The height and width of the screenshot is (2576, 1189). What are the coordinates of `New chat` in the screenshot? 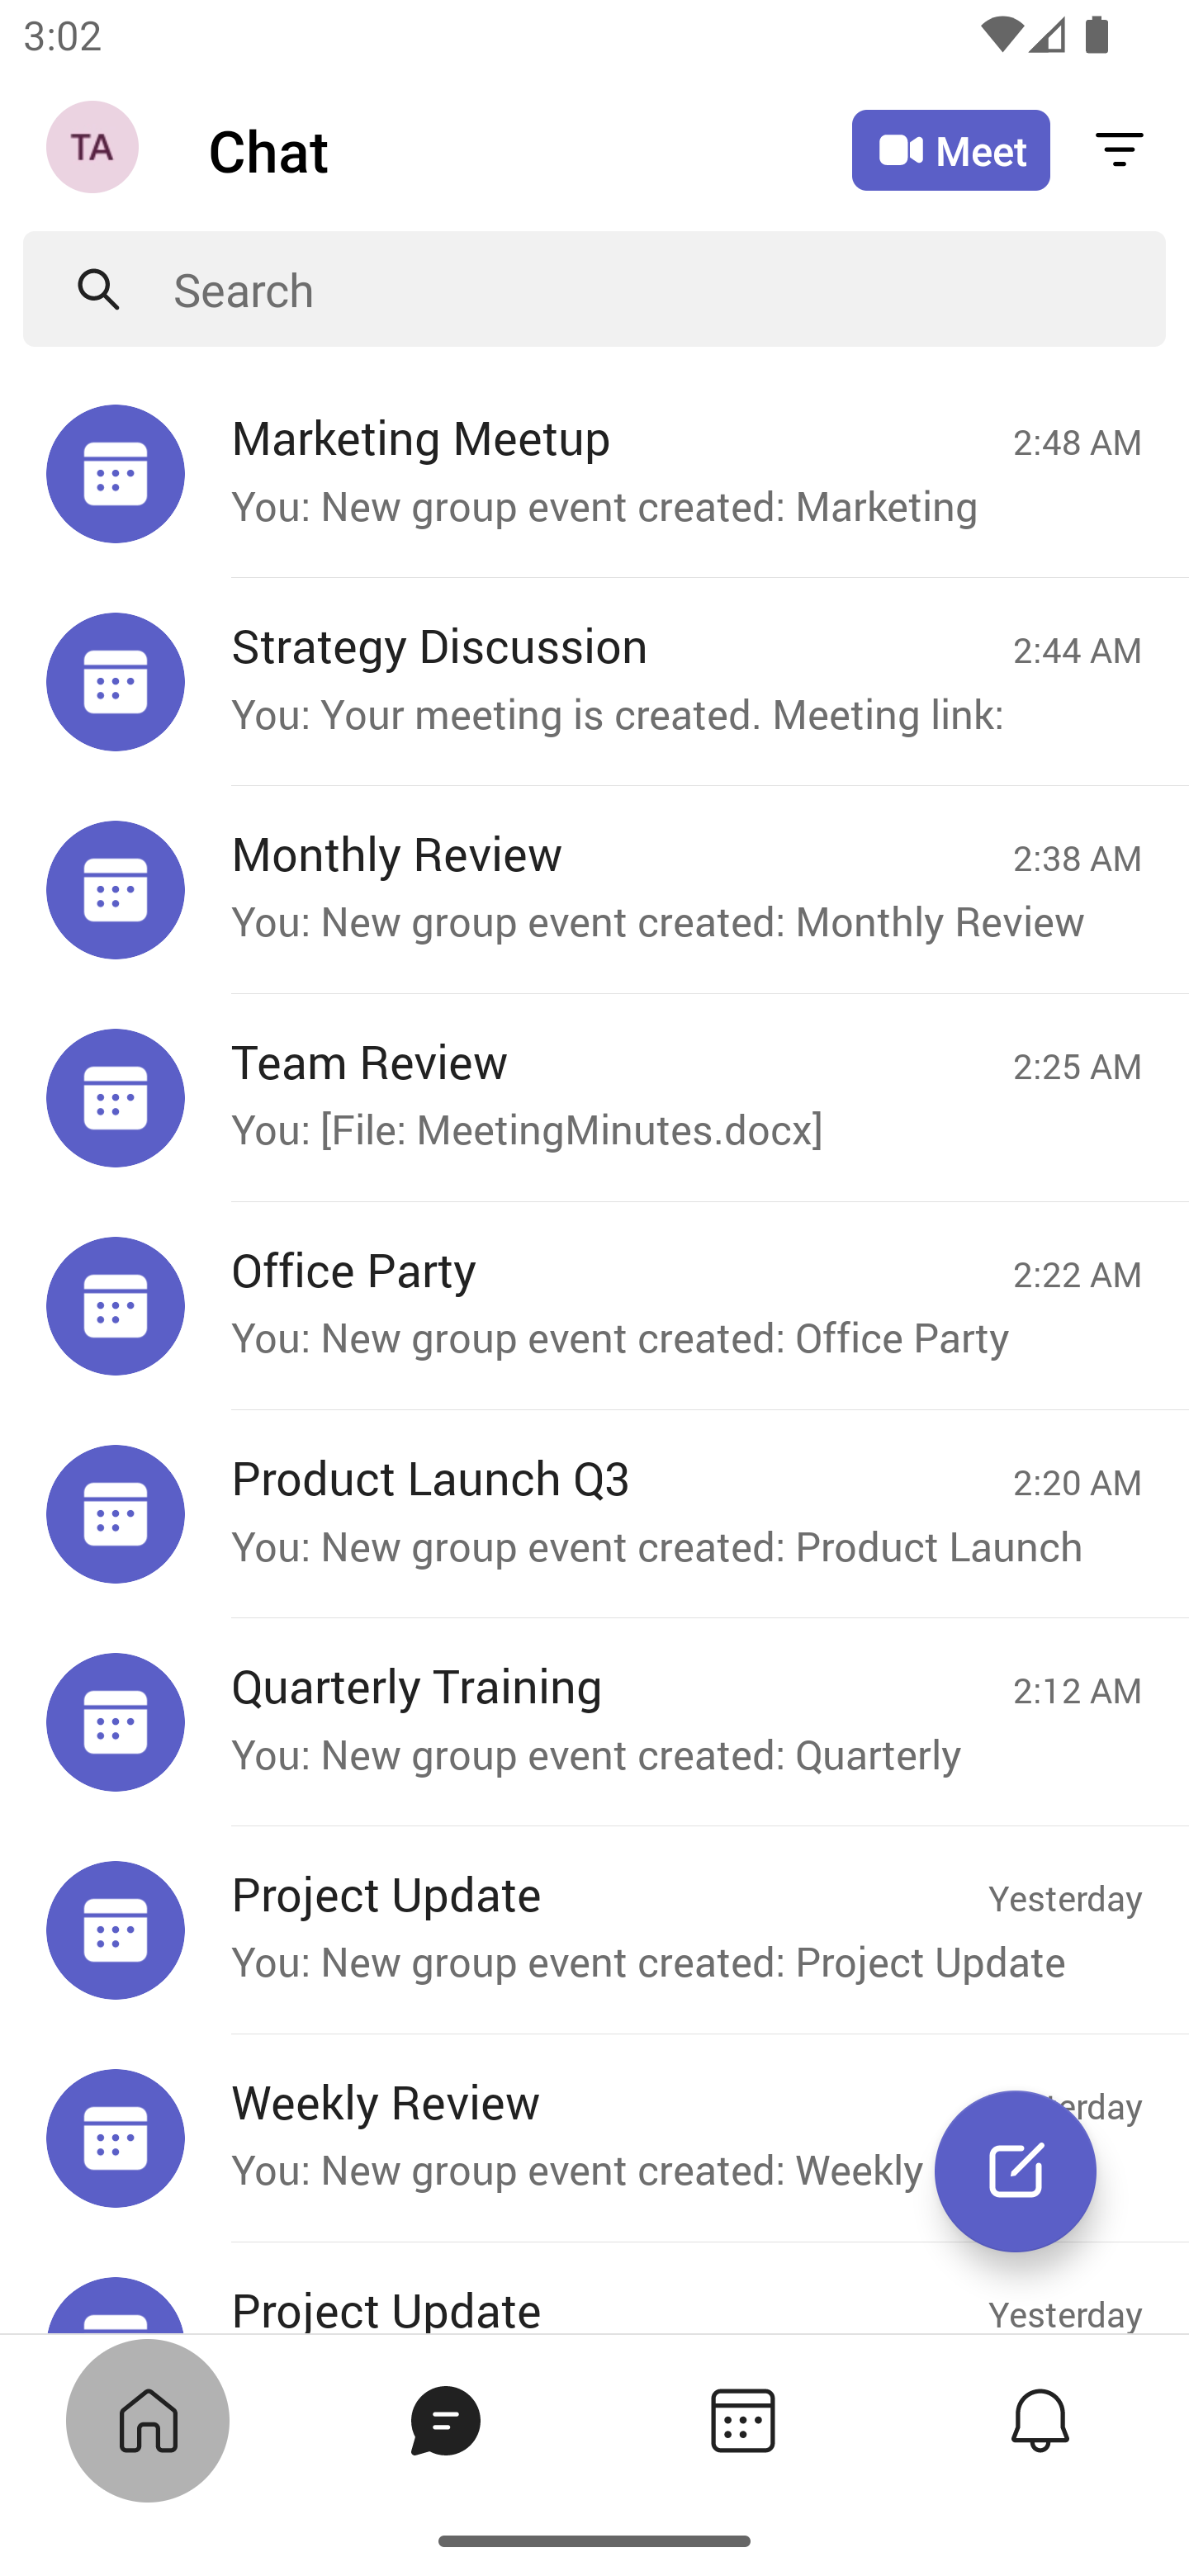 It's located at (1015, 2171).